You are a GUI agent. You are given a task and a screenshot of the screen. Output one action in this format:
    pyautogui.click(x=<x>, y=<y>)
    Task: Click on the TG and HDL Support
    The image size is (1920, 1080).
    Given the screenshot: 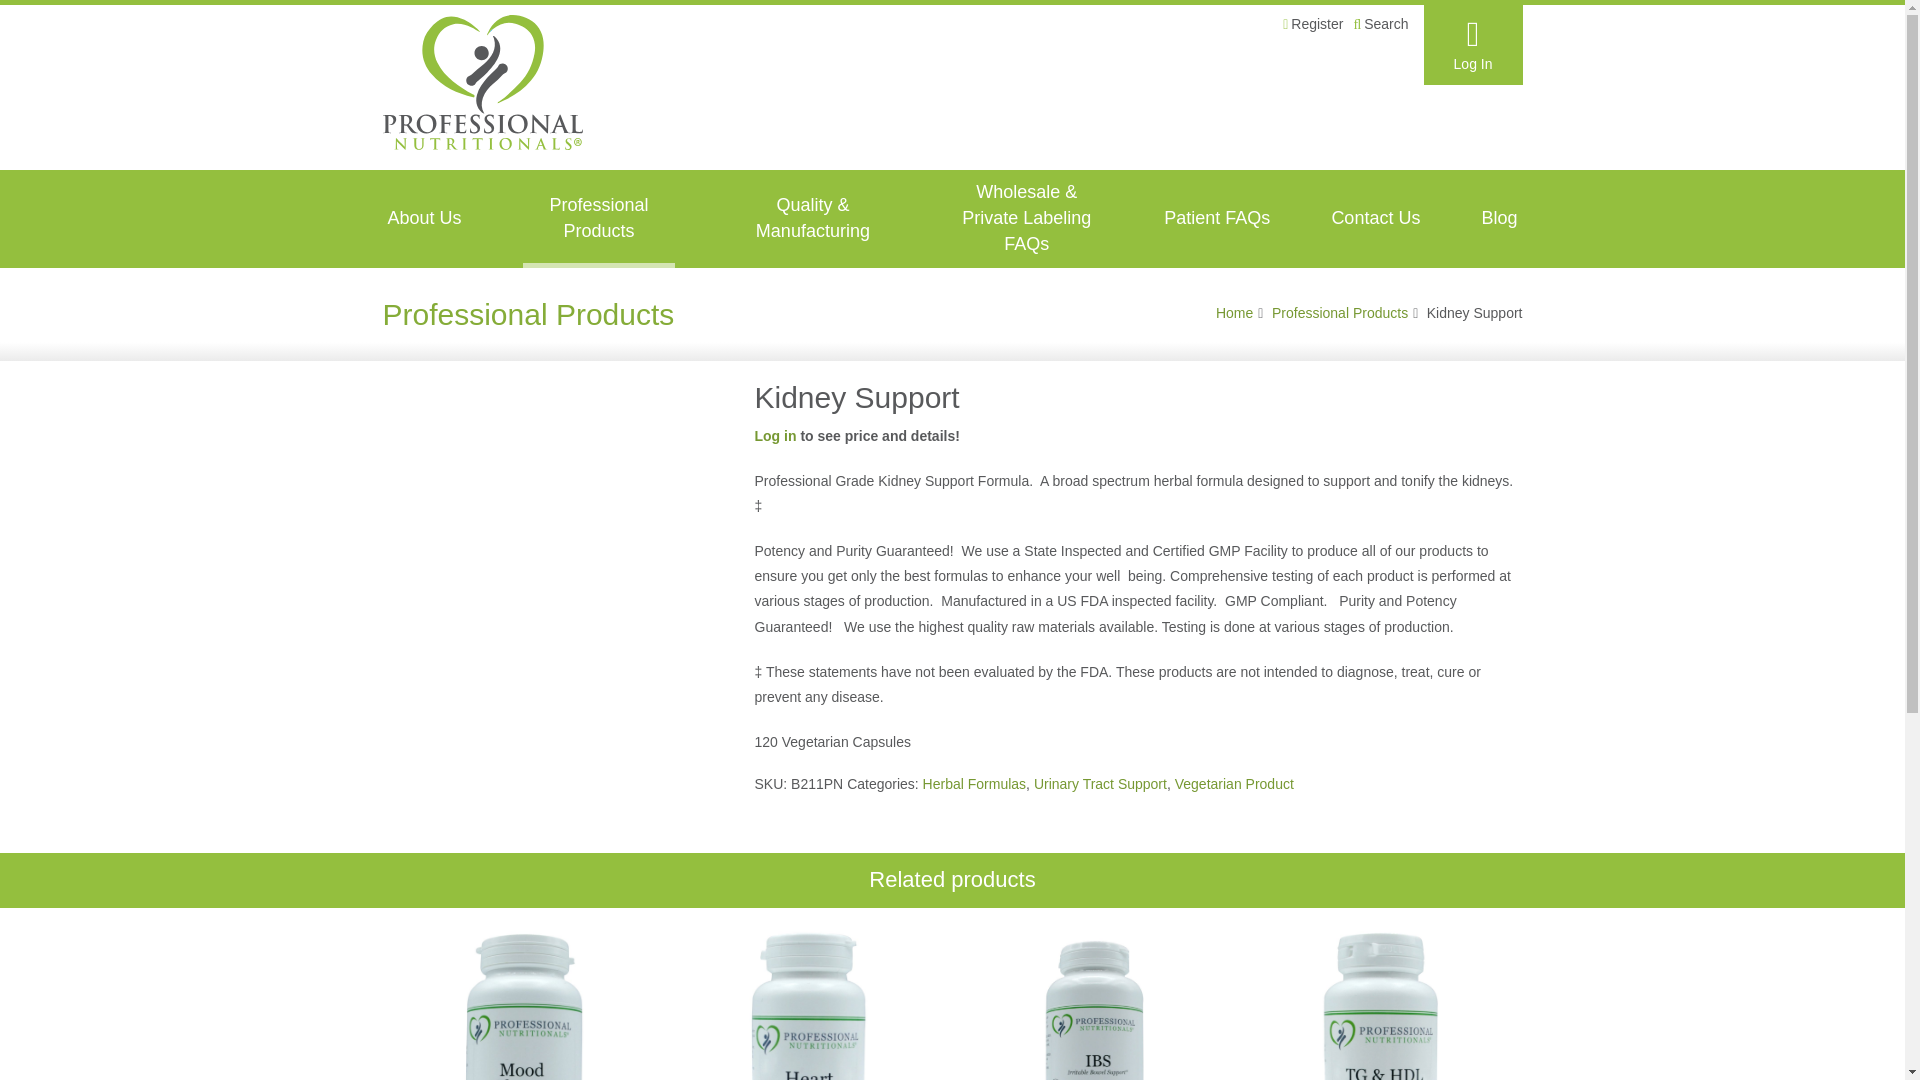 What is the action you would take?
    pyautogui.click(x=1380, y=1004)
    